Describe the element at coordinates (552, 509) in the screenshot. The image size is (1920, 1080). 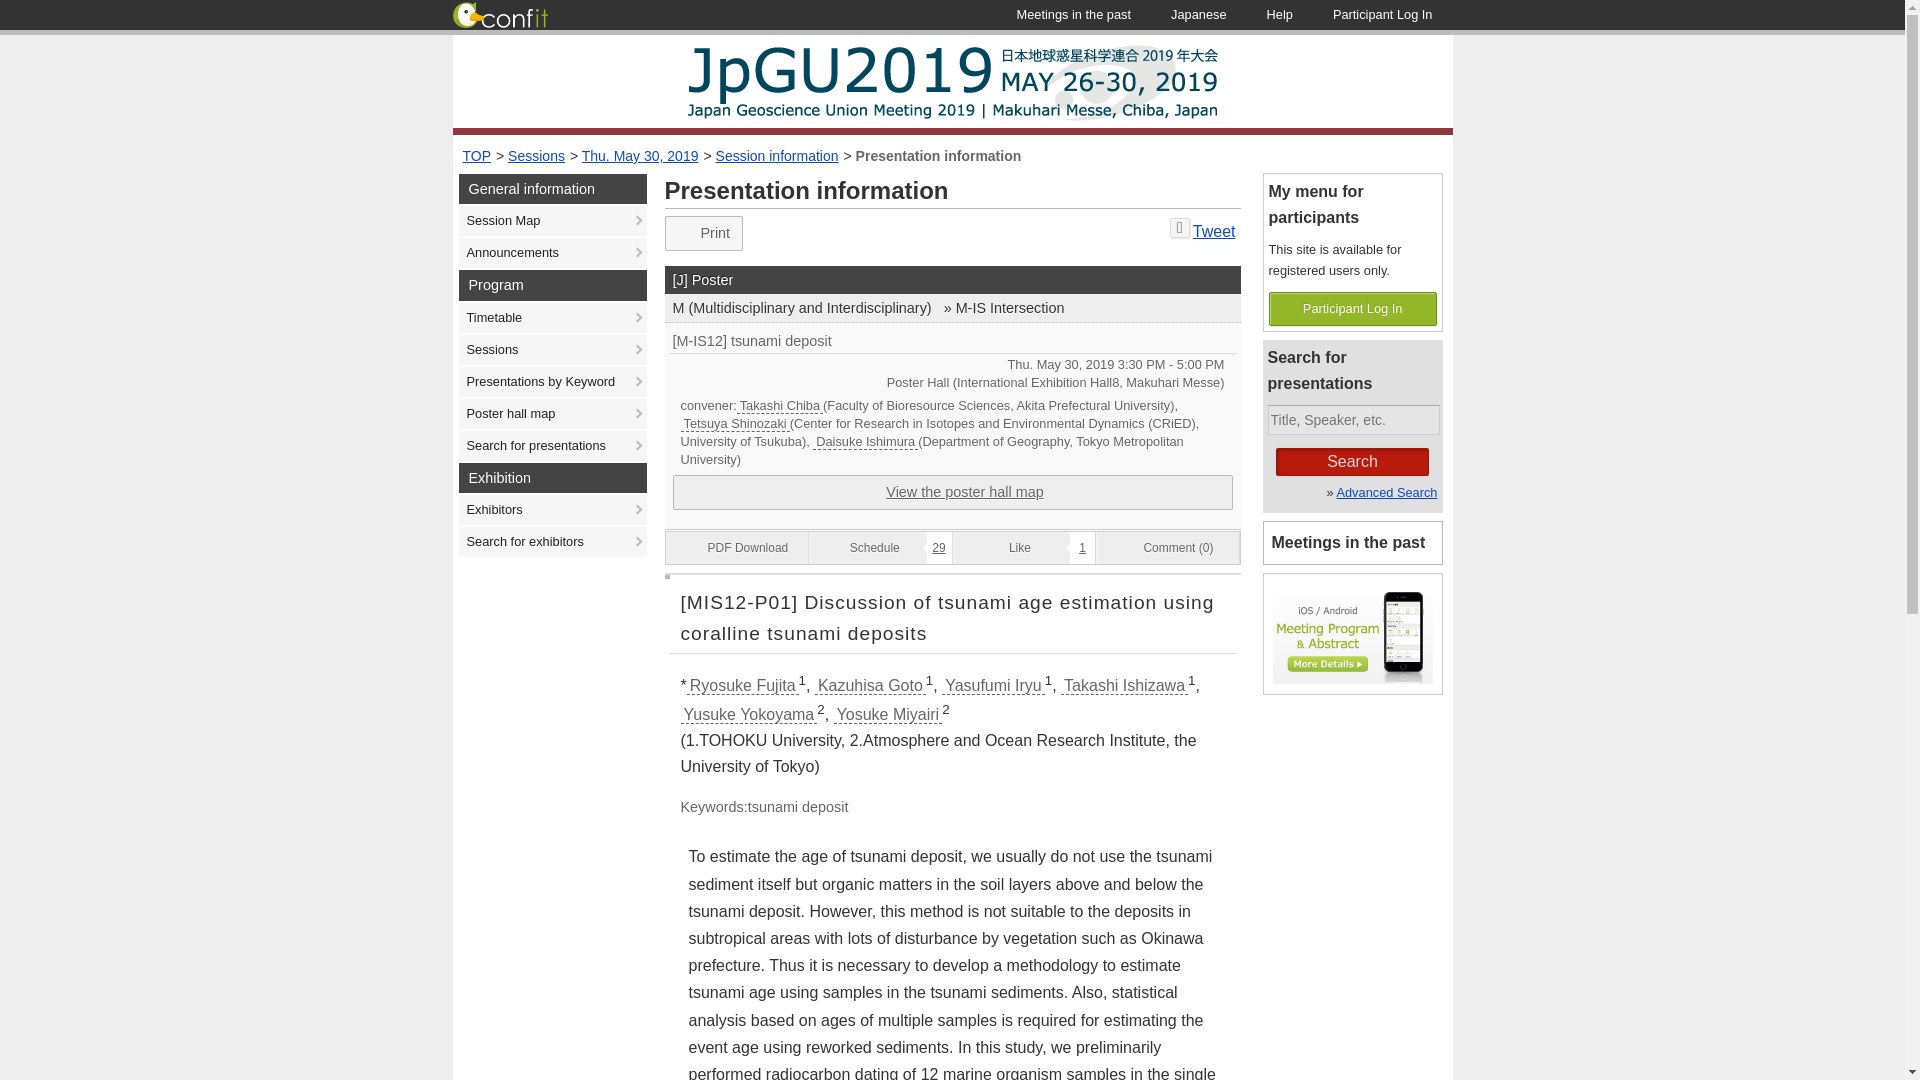
I see `Exhibitors` at that location.